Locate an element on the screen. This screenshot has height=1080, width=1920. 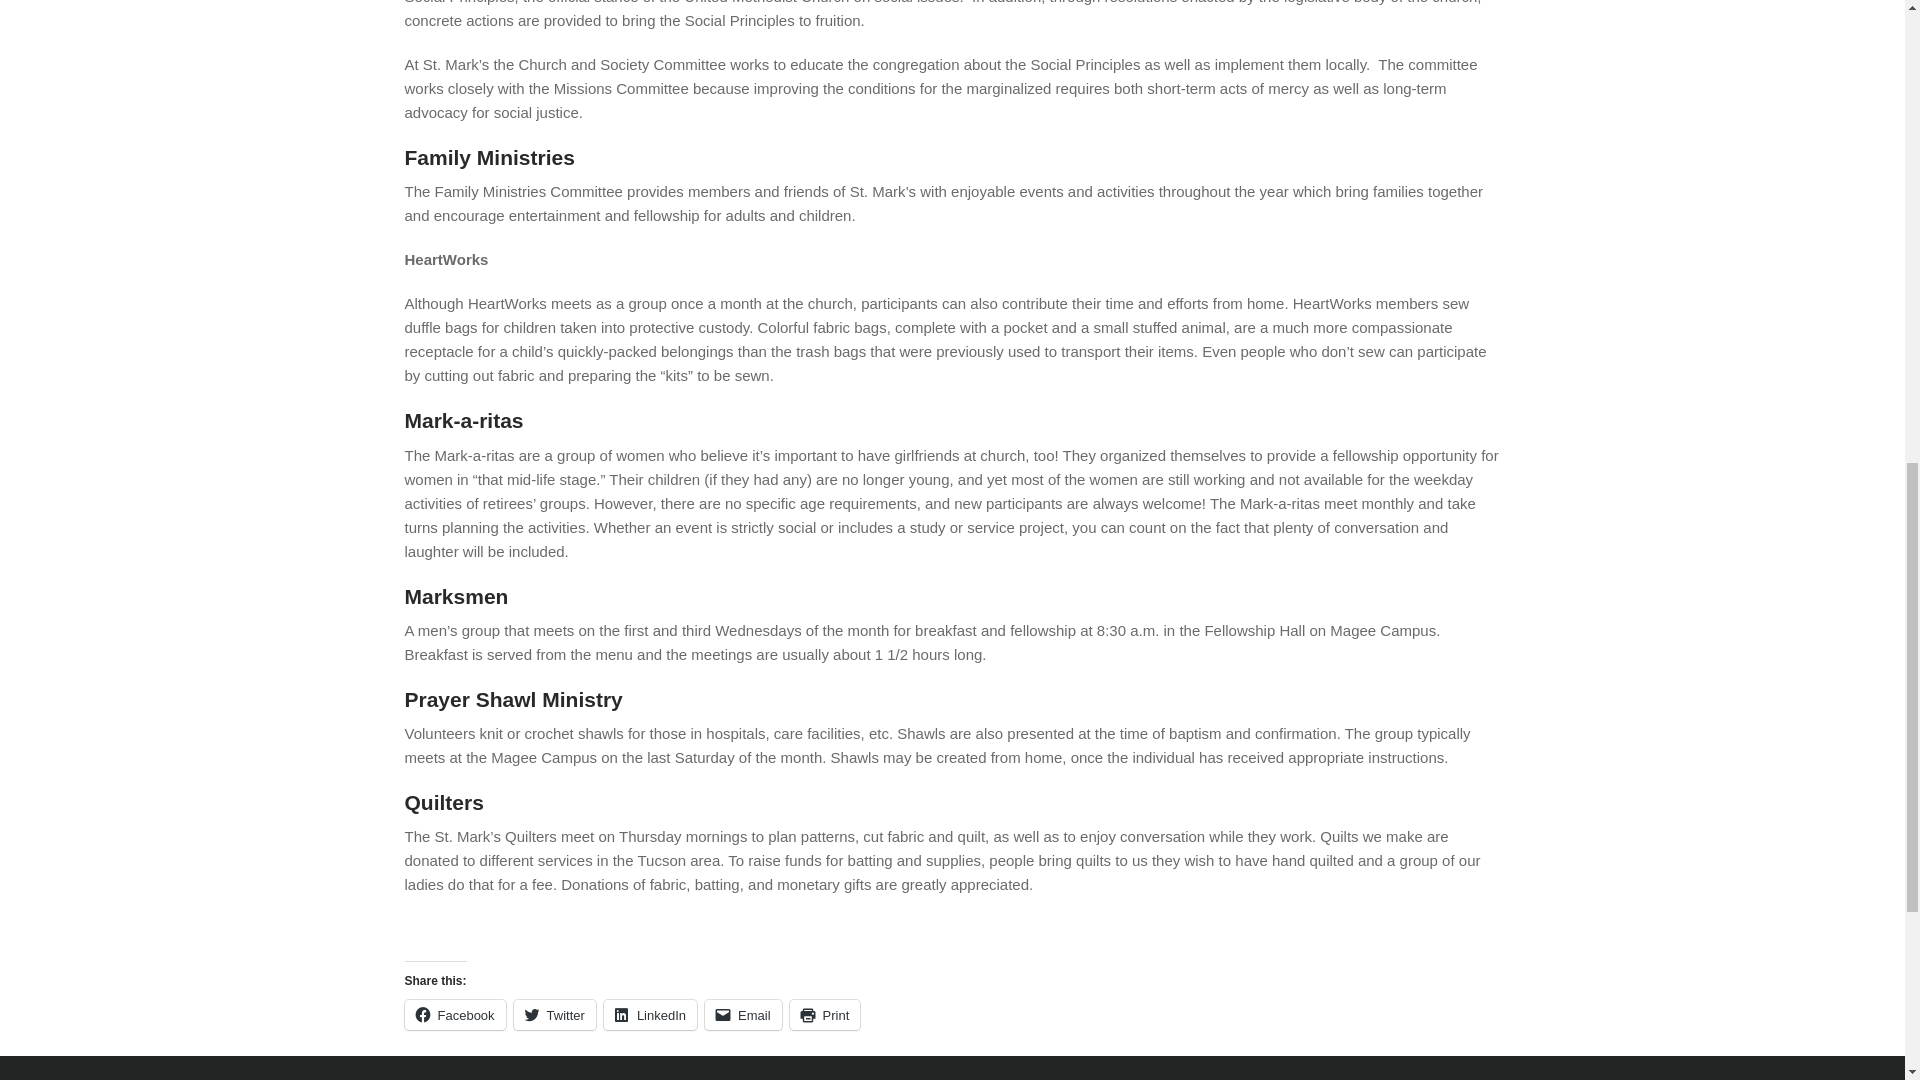
Click to share on Twitter is located at coordinates (554, 1015).